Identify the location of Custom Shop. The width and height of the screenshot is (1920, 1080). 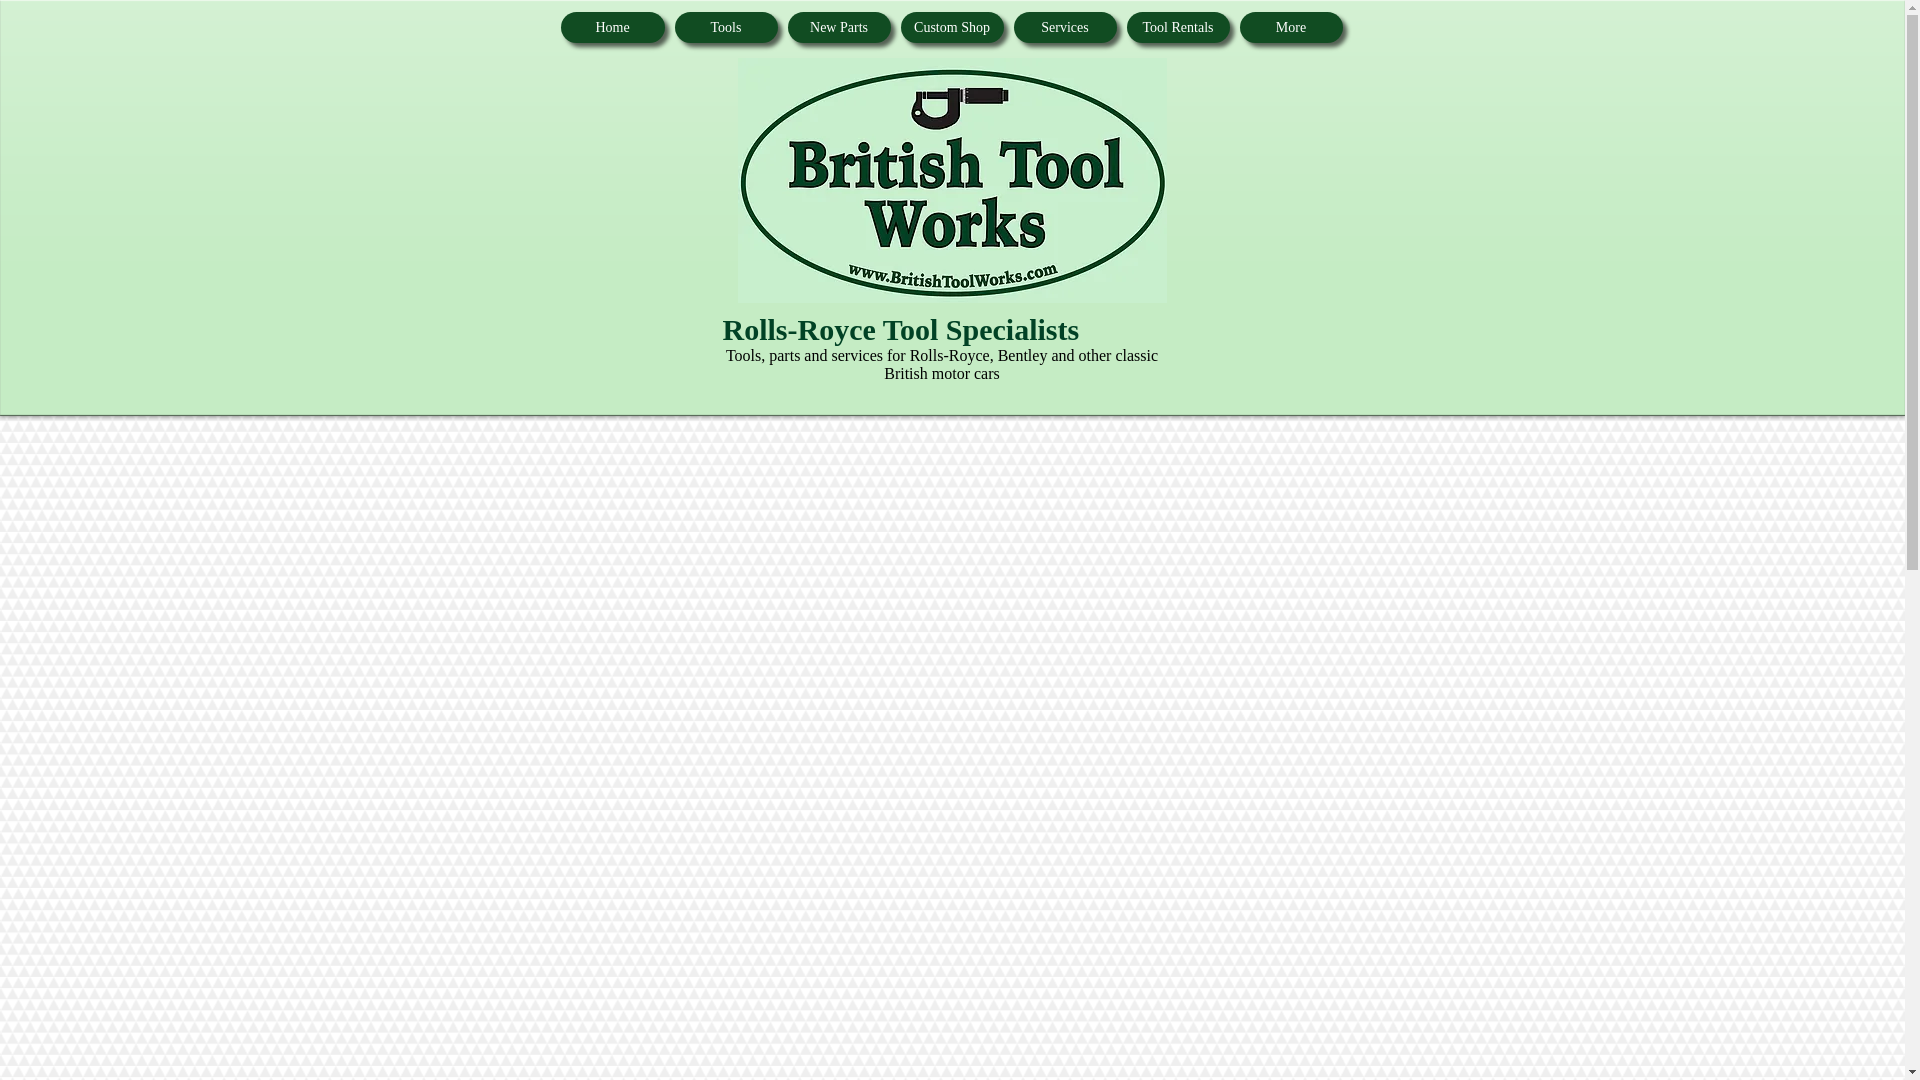
(951, 27).